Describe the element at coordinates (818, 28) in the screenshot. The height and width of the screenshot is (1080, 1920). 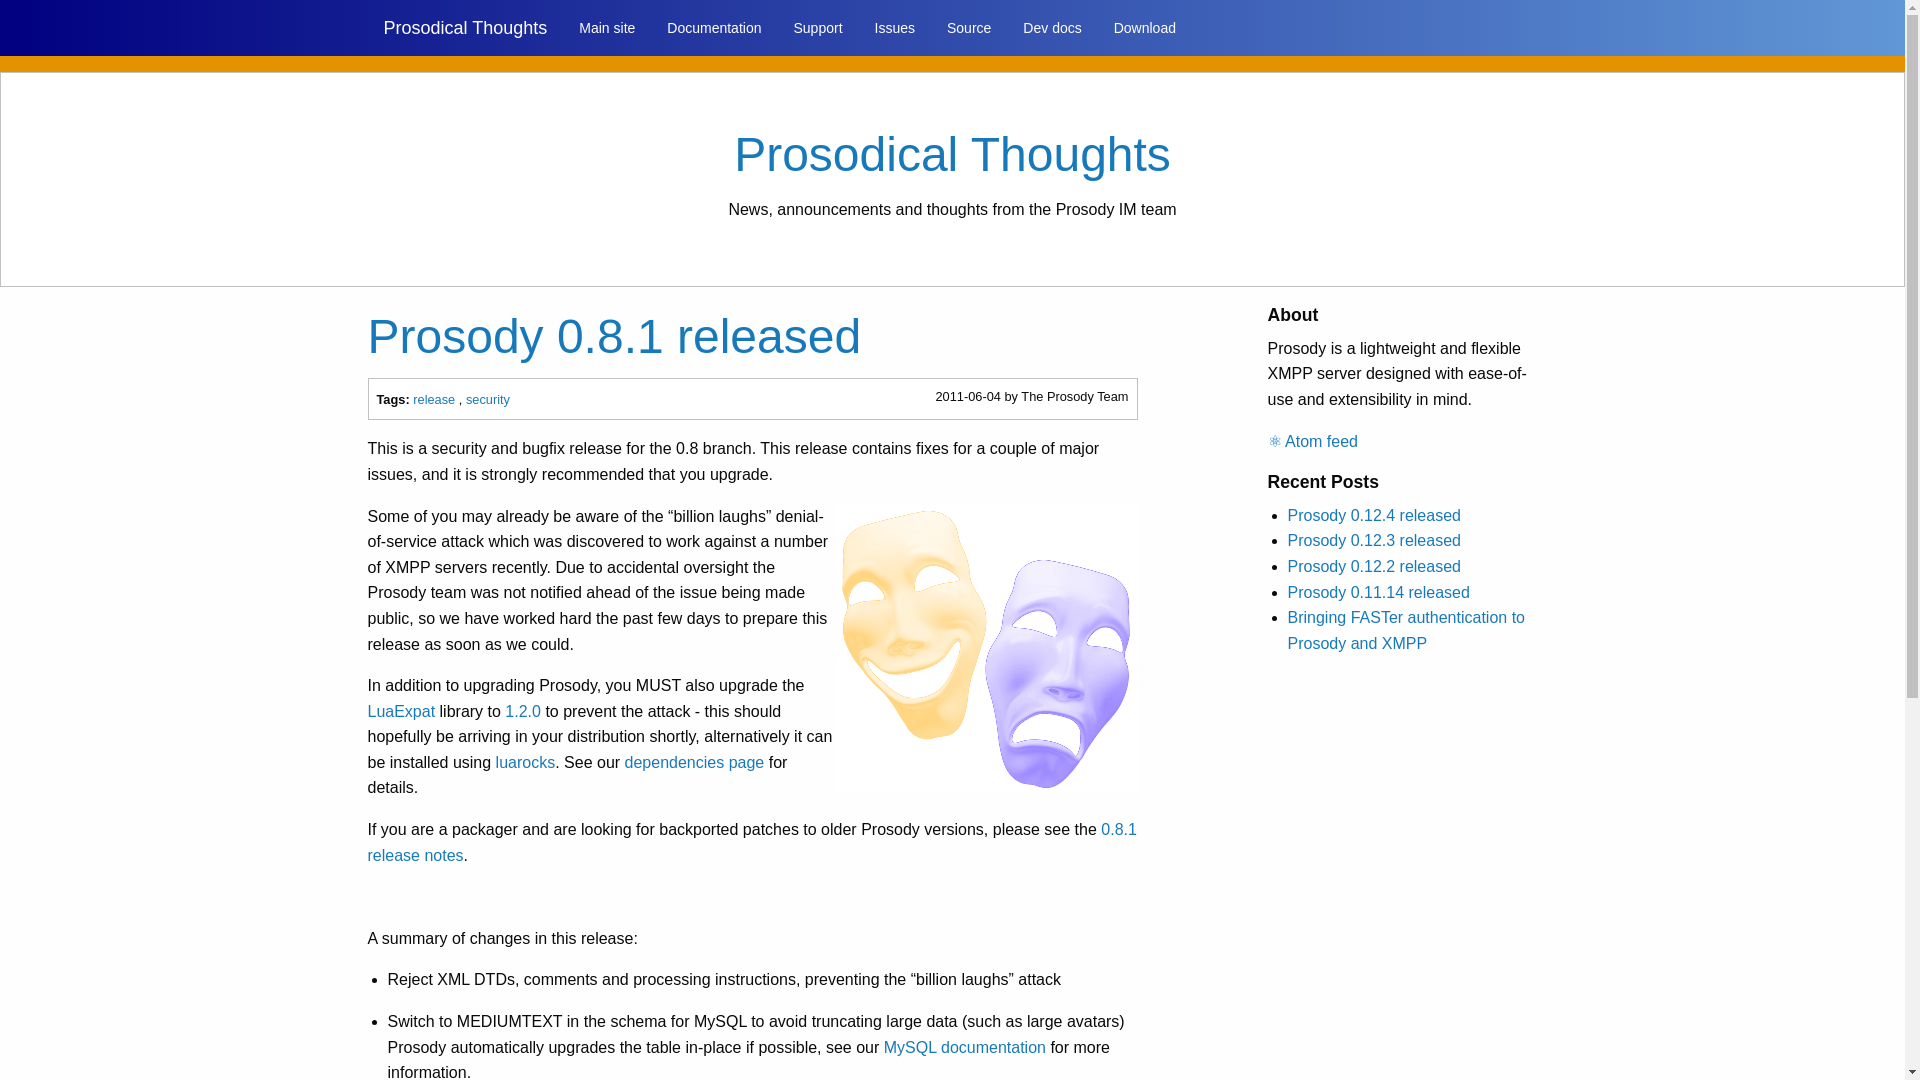
I see `Support` at that location.